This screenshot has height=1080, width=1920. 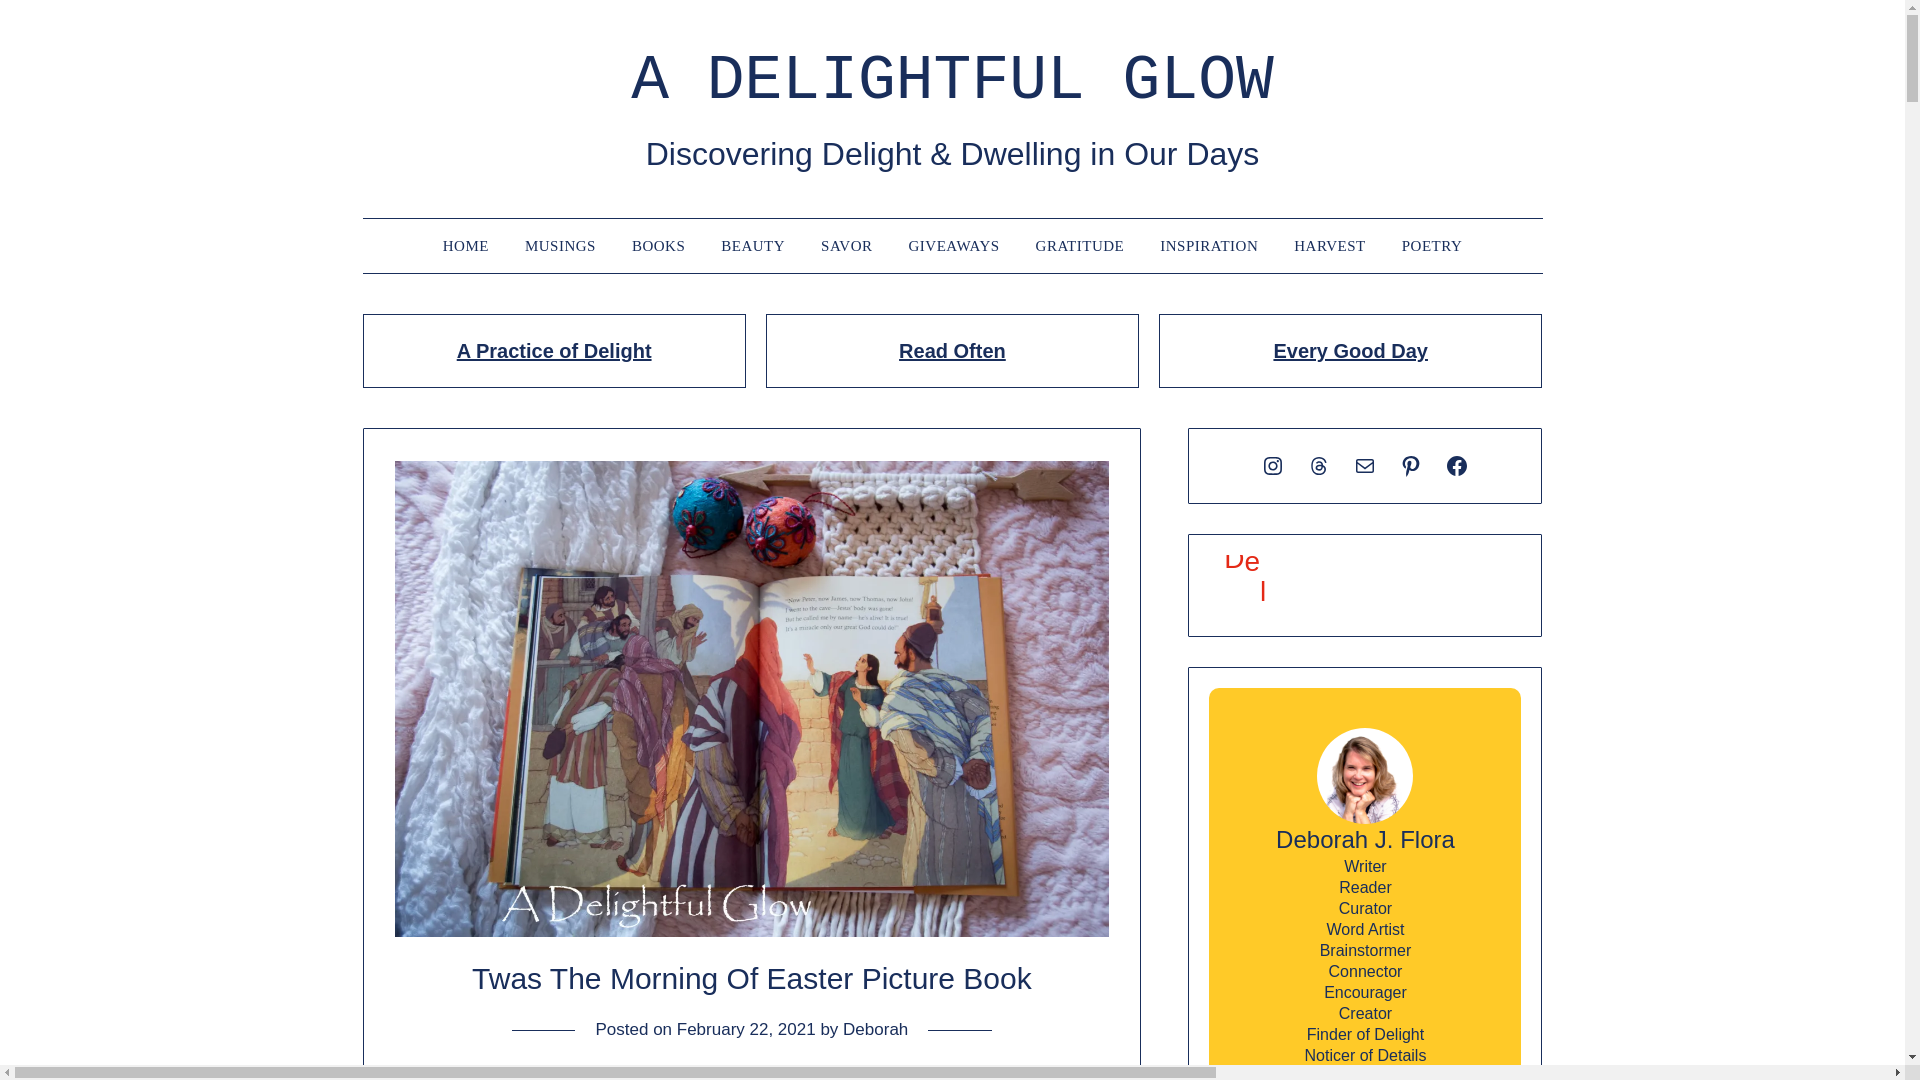 I want to click on HOME, so click(x=465, y=245).